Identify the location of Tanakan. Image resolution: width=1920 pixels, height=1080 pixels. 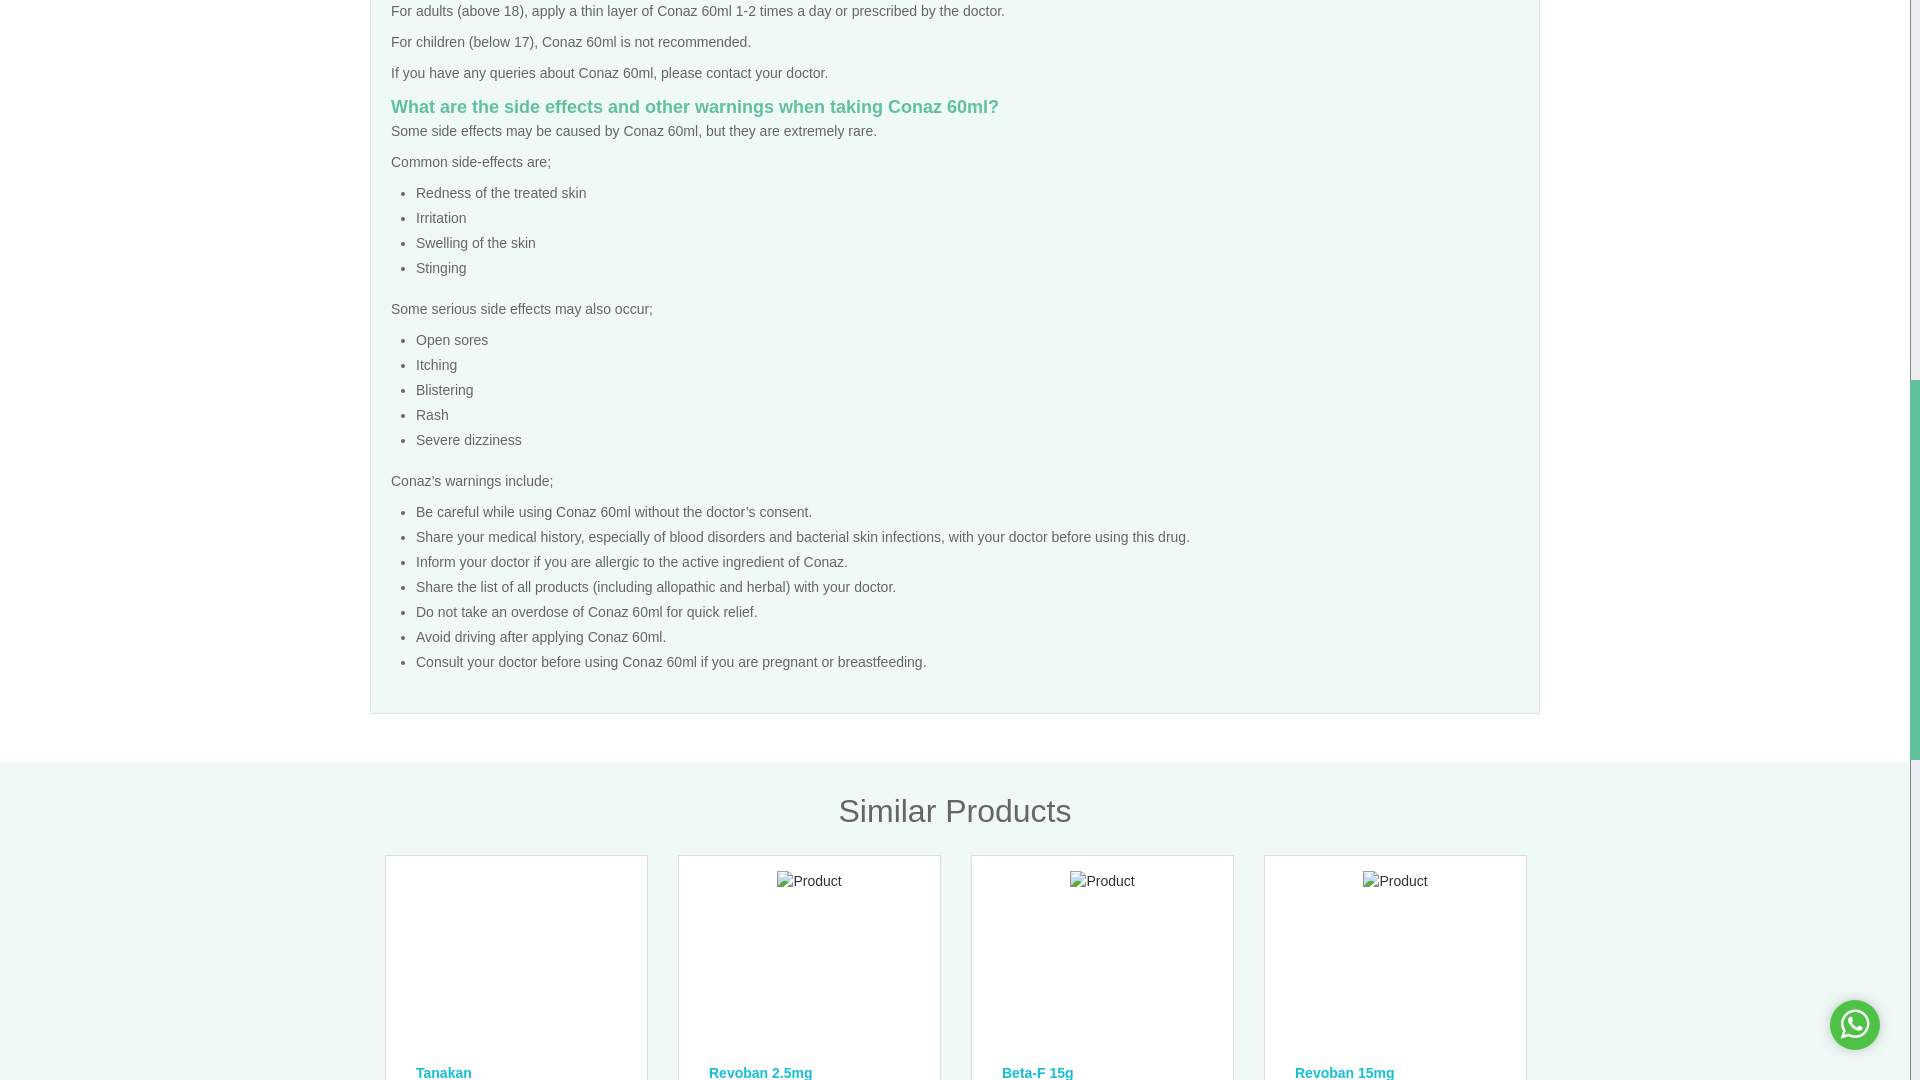
(524, 1070).